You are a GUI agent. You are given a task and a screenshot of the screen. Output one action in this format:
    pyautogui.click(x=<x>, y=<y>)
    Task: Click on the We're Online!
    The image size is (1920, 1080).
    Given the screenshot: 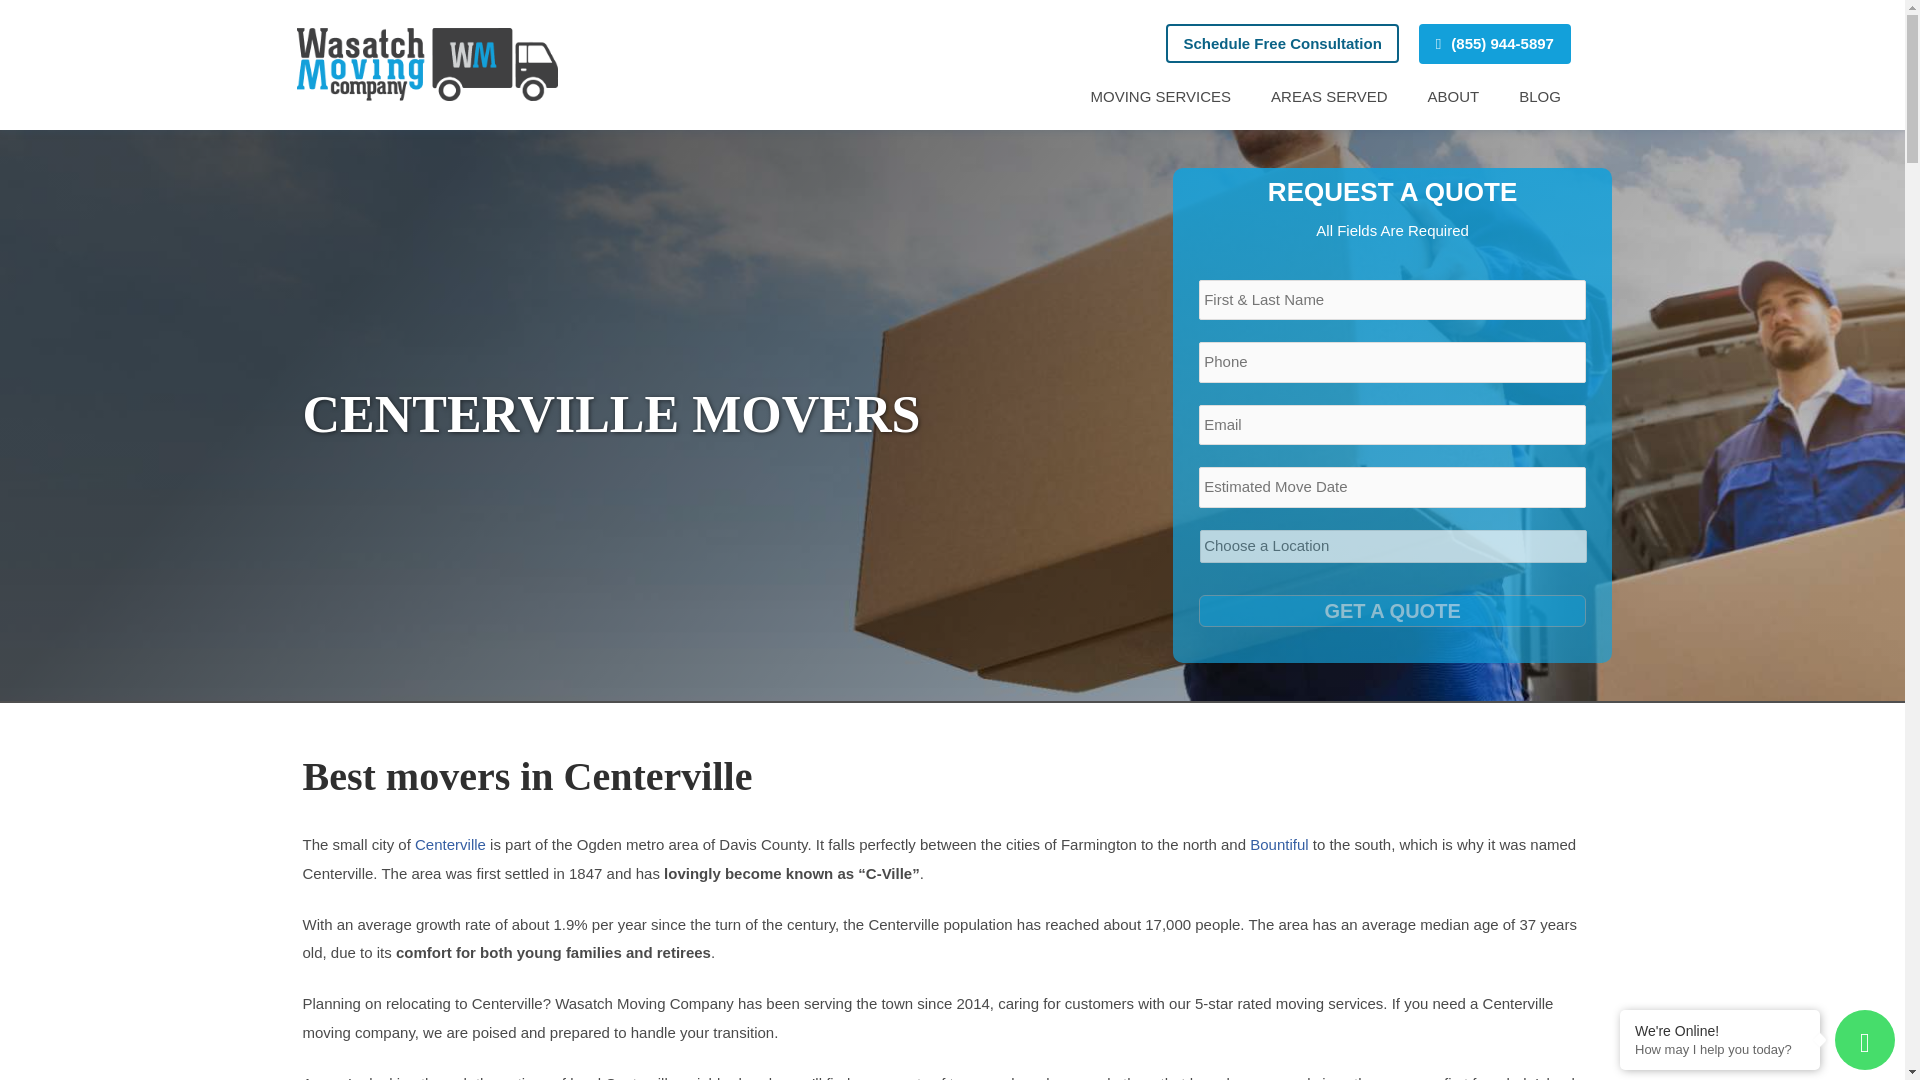 What is the action you would take?
    pyautogui.click(x=1720, y=1030)
    